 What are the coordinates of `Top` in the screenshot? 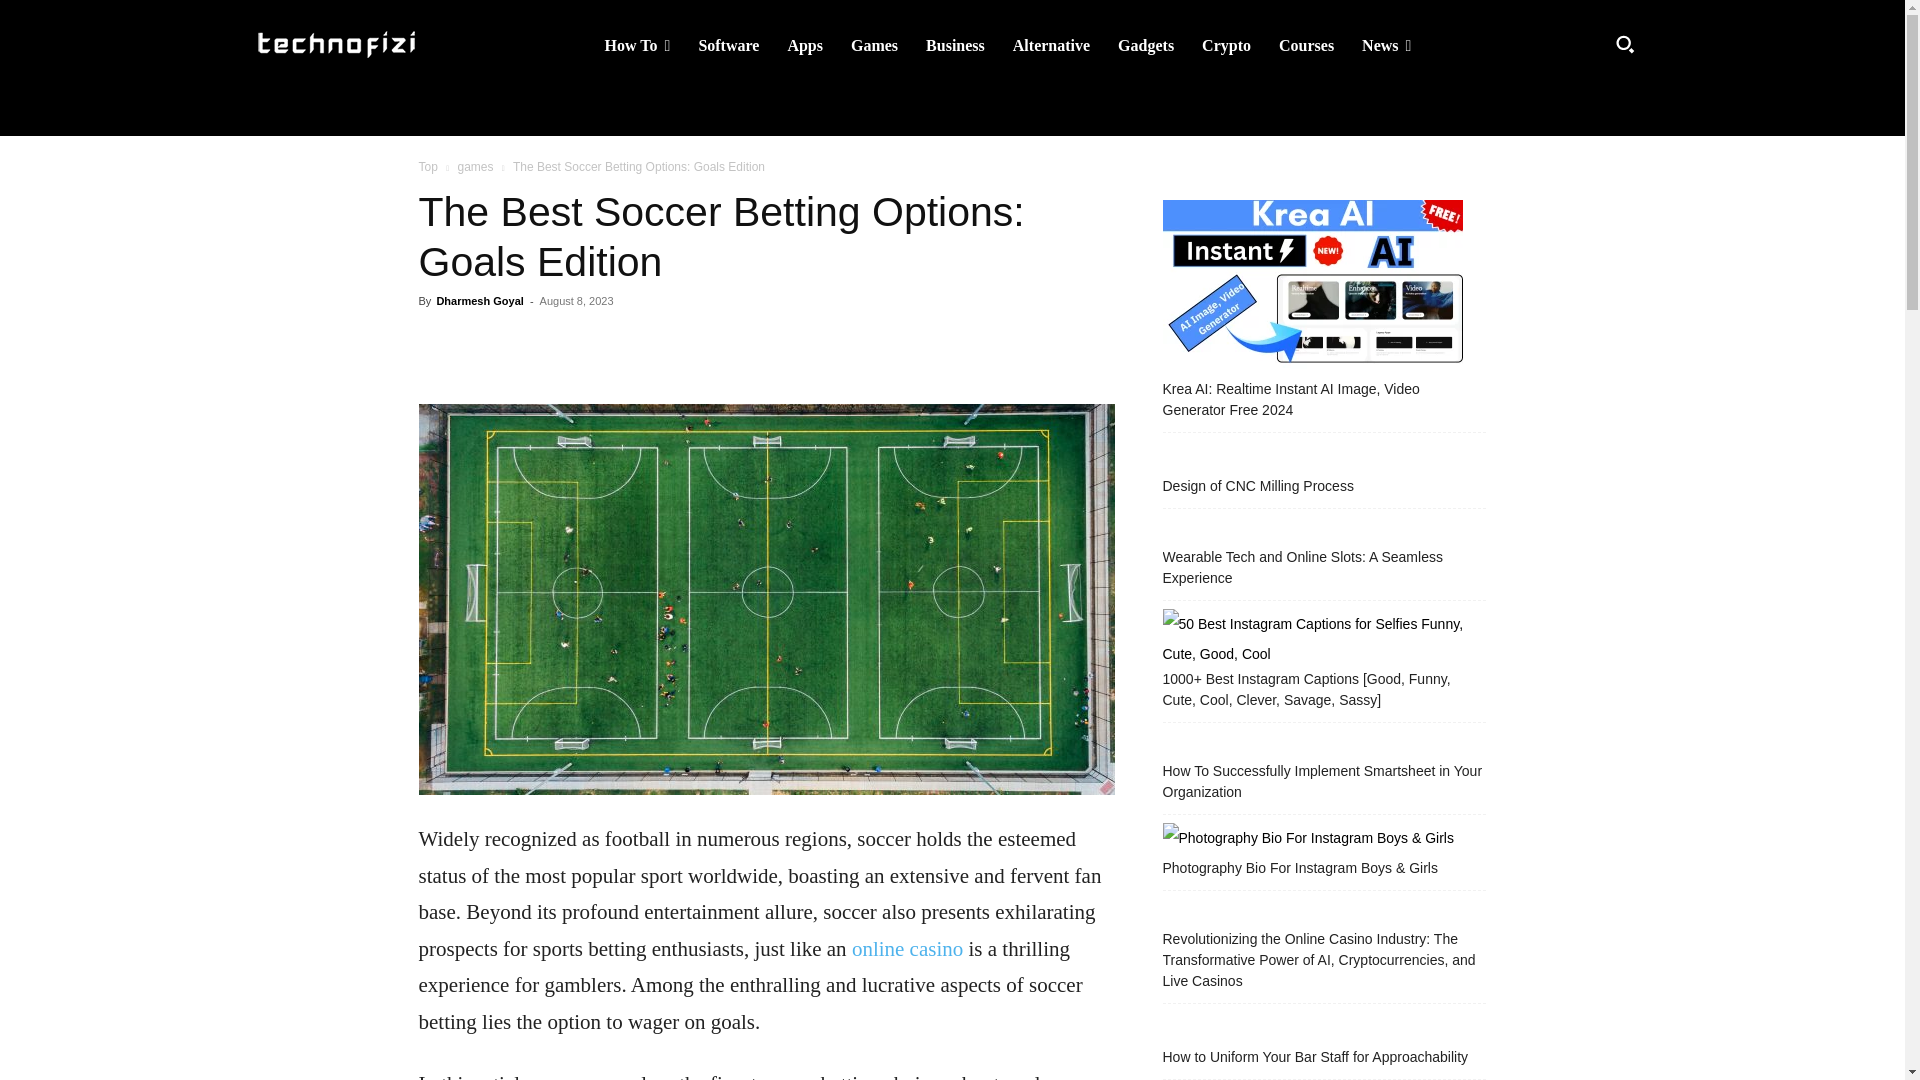 It's located at (428, 166).